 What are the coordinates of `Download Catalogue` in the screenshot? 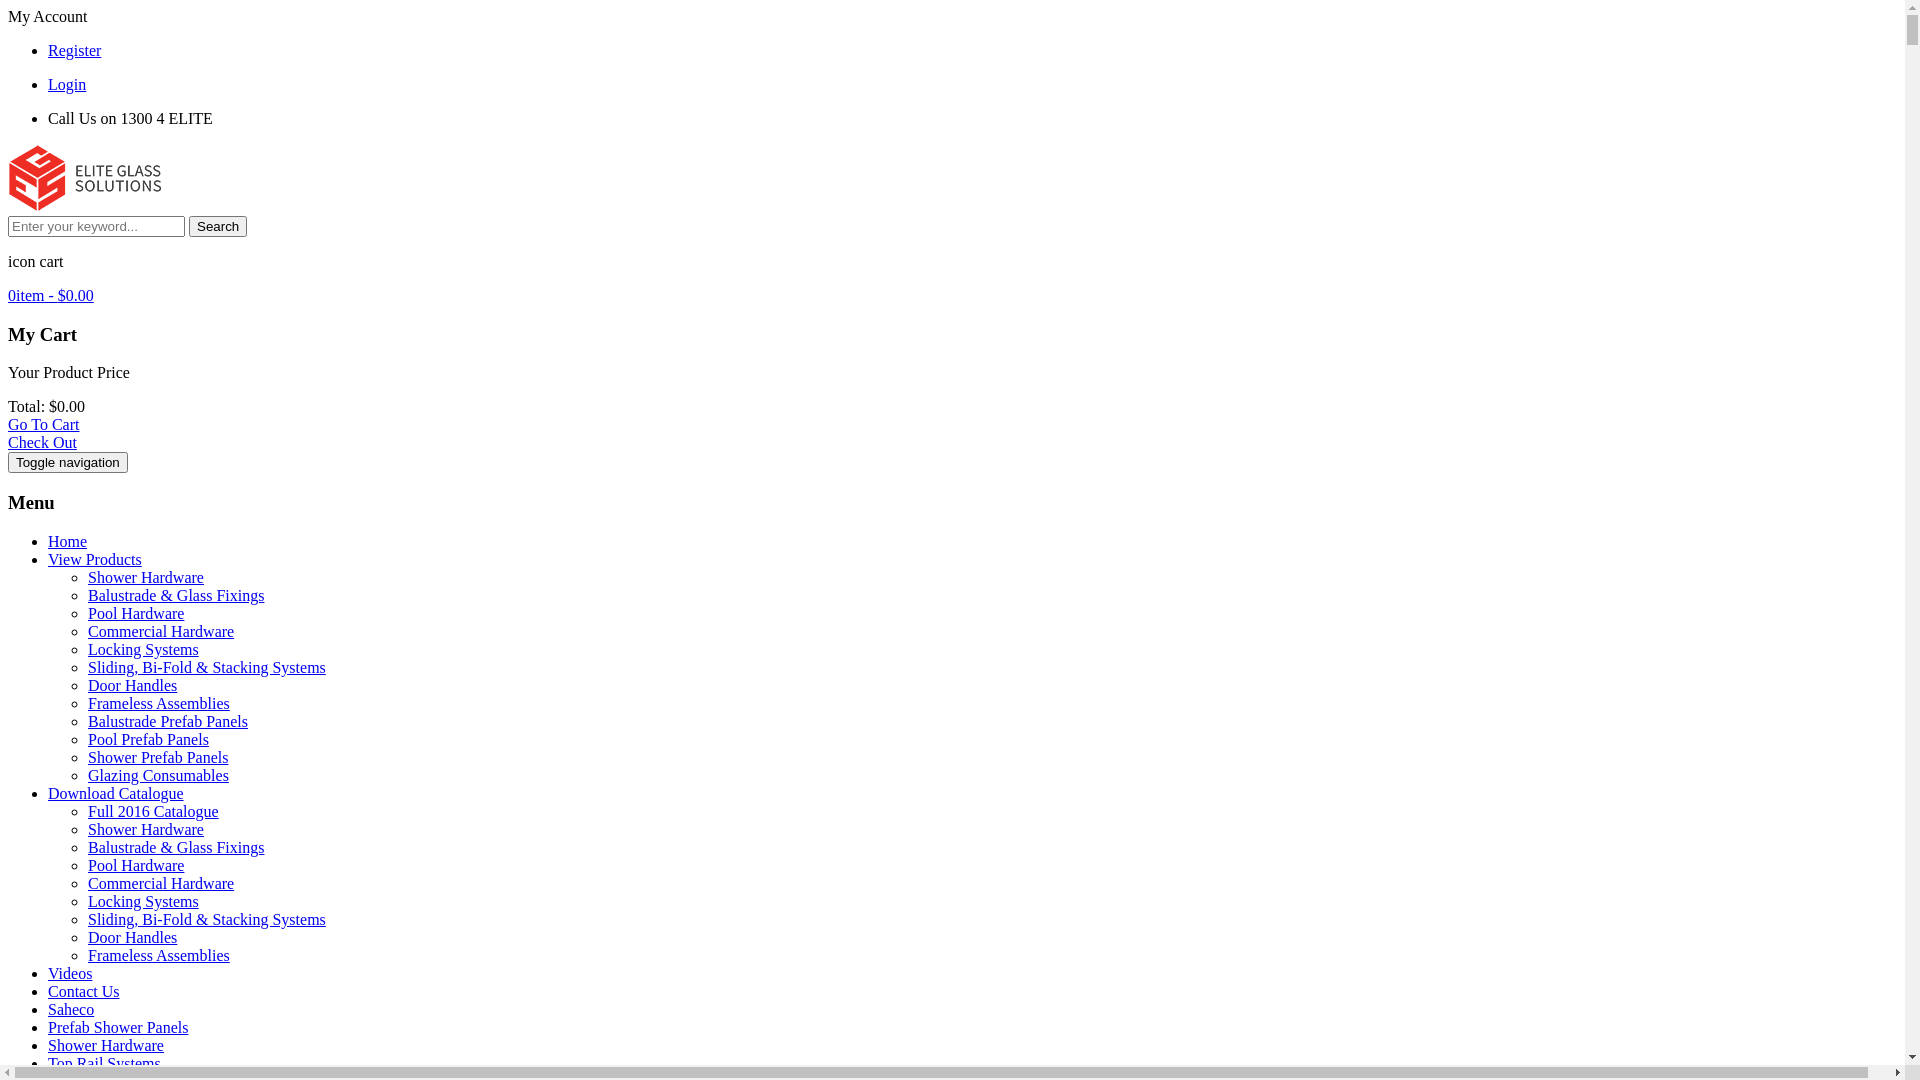 It's located at (116, 794).